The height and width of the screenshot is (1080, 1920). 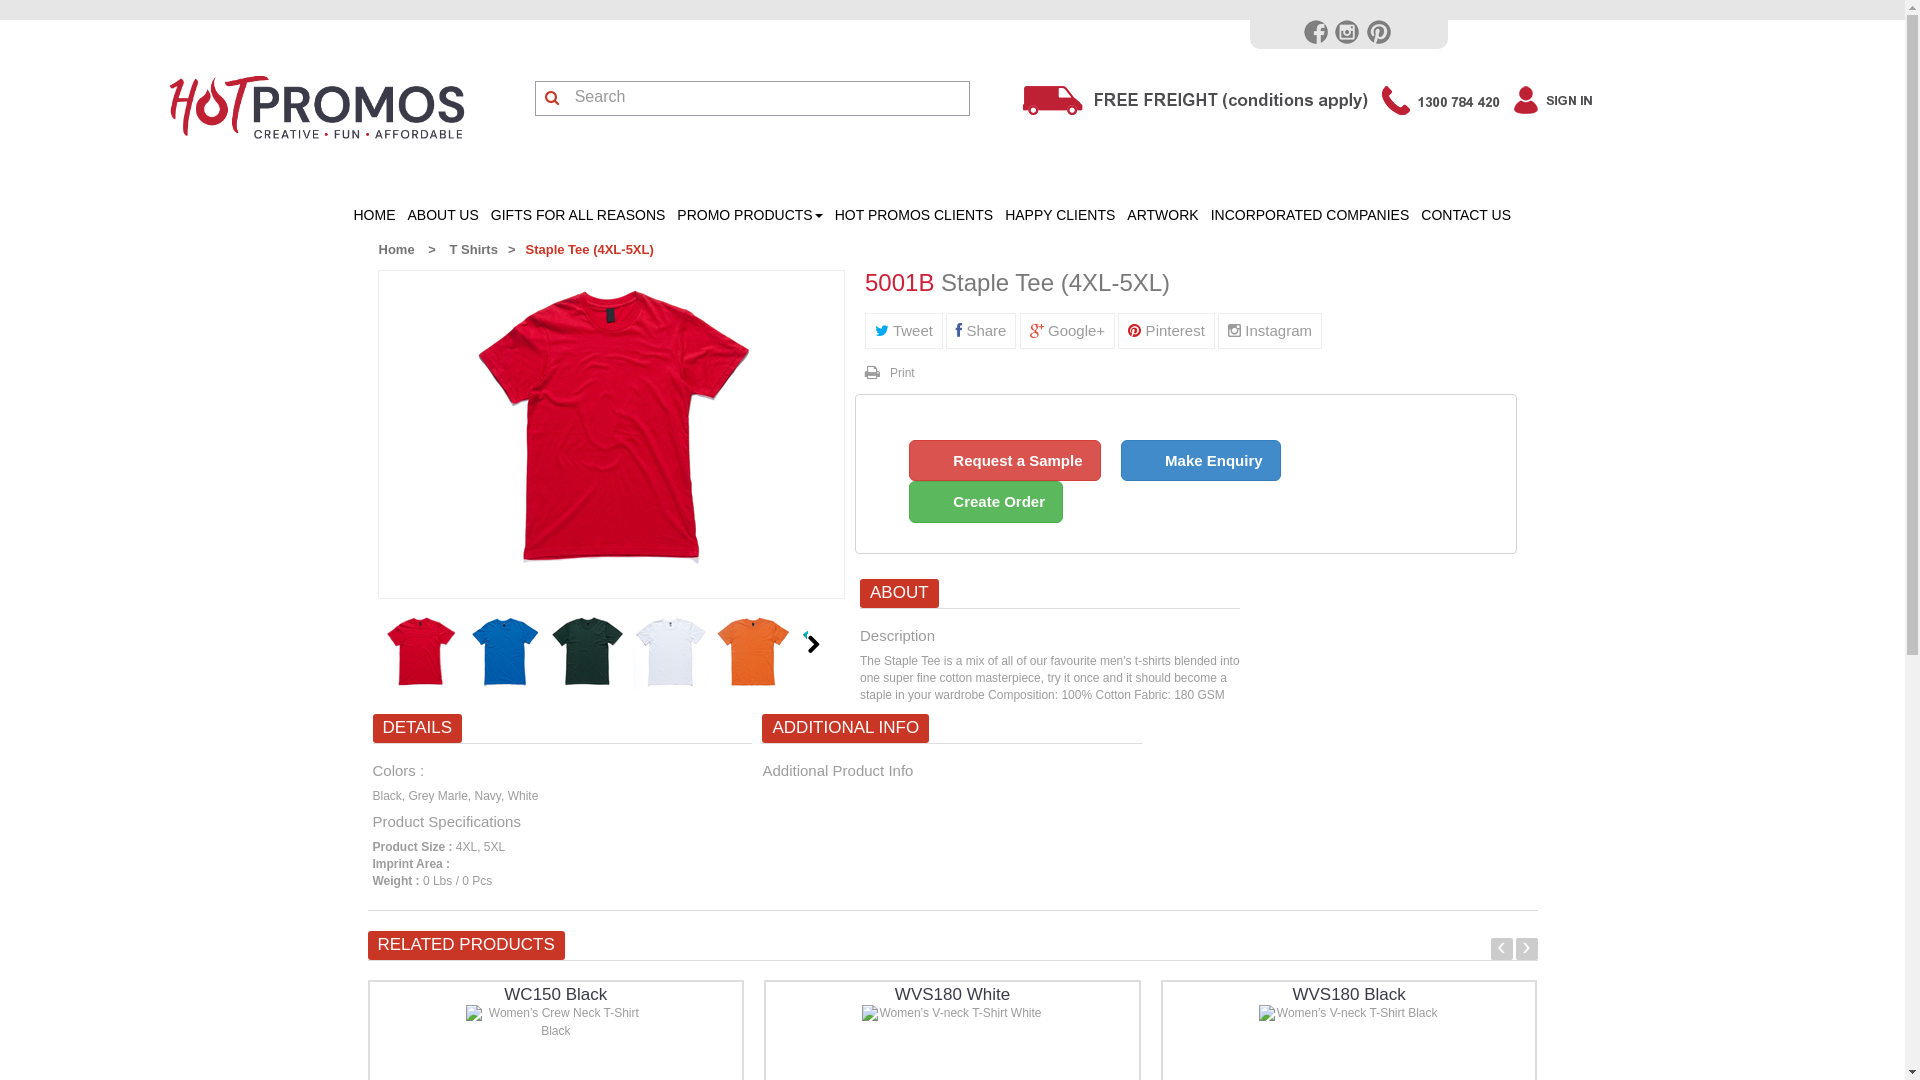 I want to click on Print, so click(x=890, y=373).